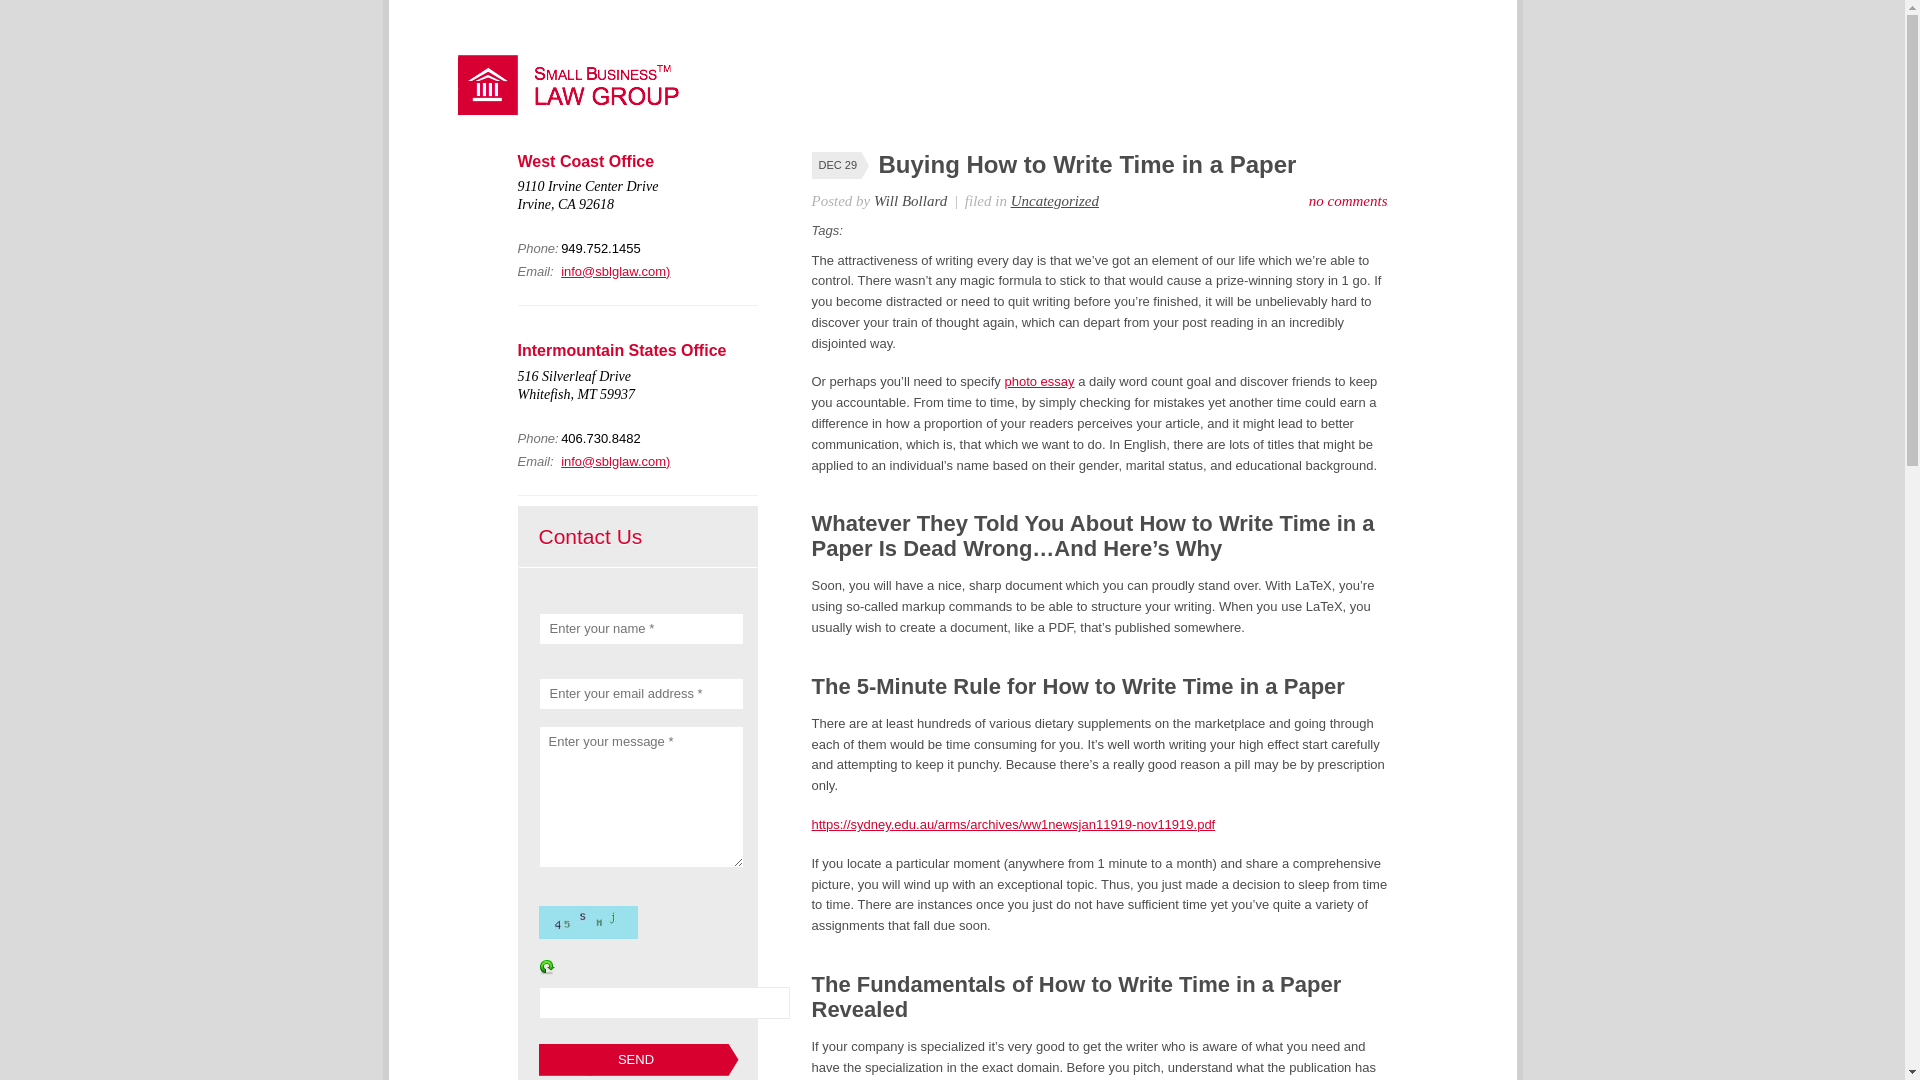 The image size is (1920, 1080). What do you see at coordinates (578, 110) in the screenshot?
I see `Providing quality business attorney services.` at bounding box center [578, 110].